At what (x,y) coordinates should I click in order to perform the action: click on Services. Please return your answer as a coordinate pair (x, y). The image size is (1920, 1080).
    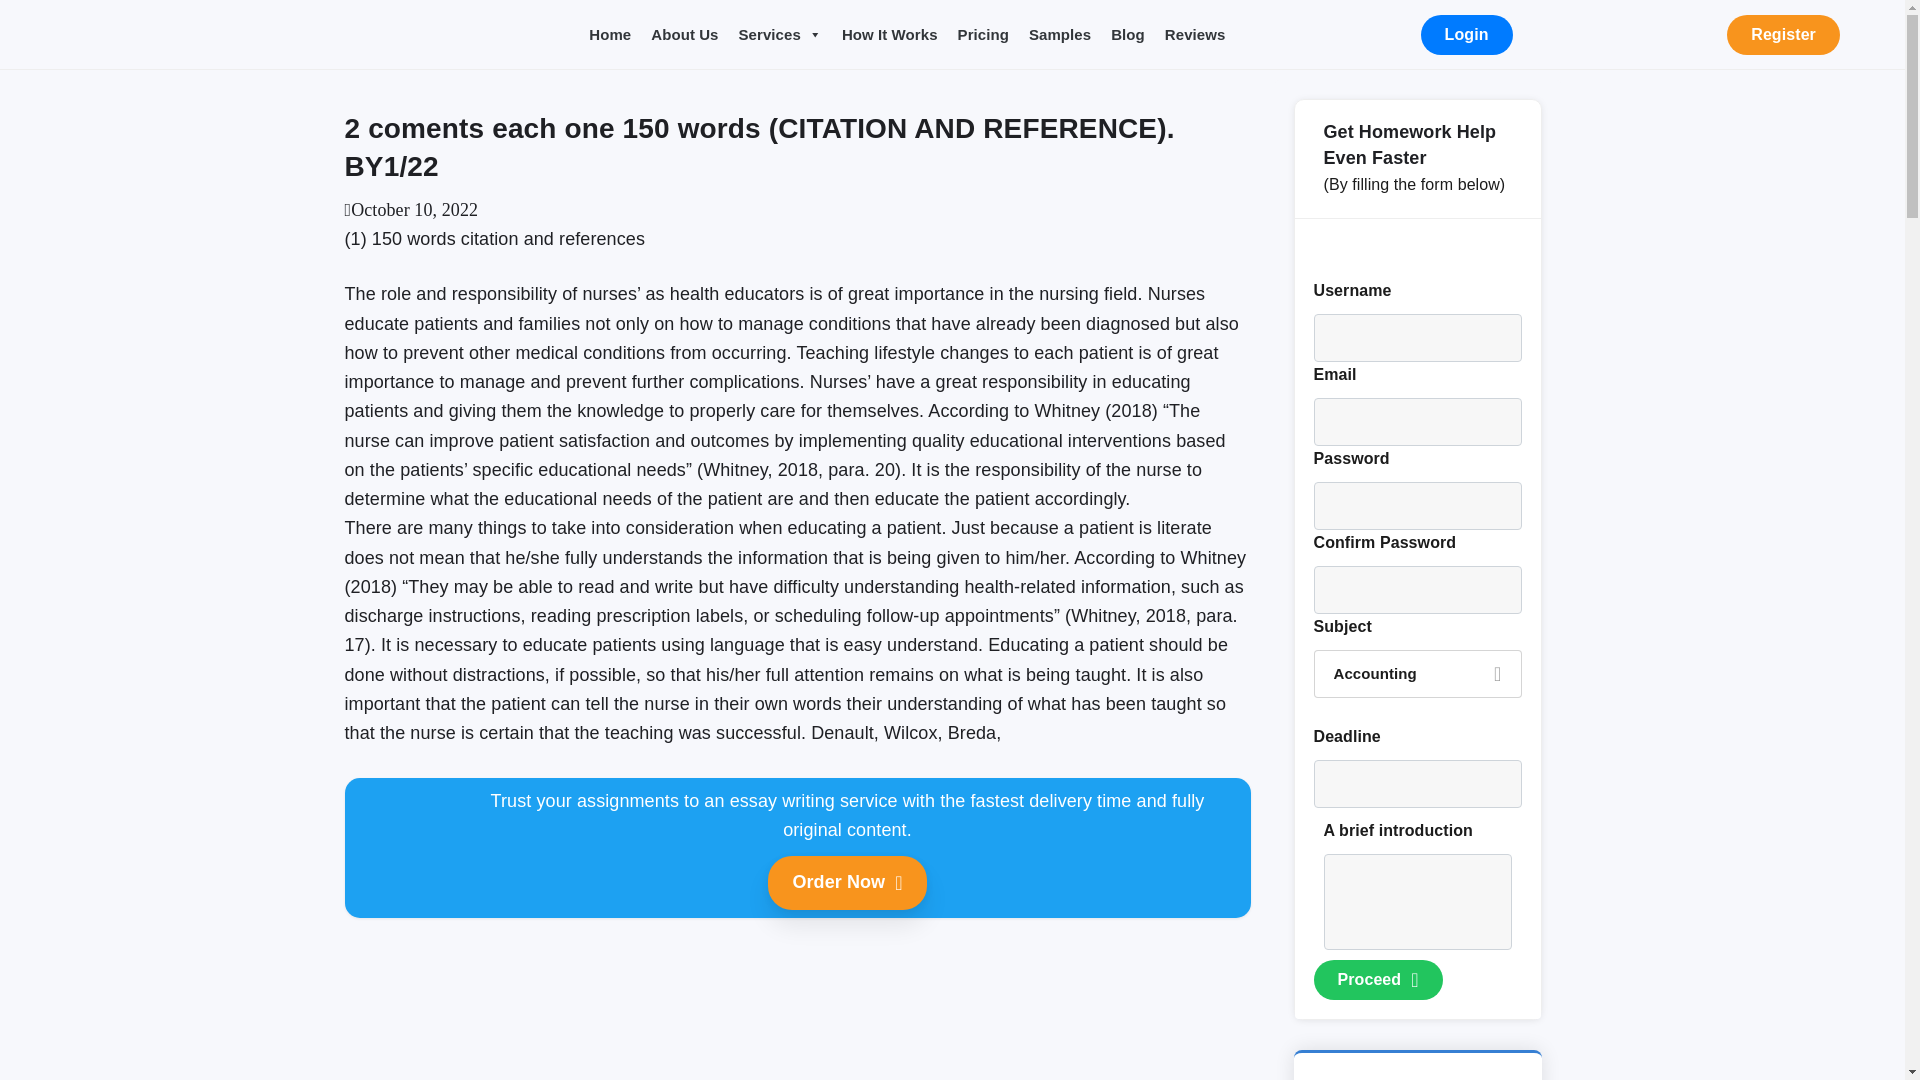
    Looking at the image, I should click on (780, 35).